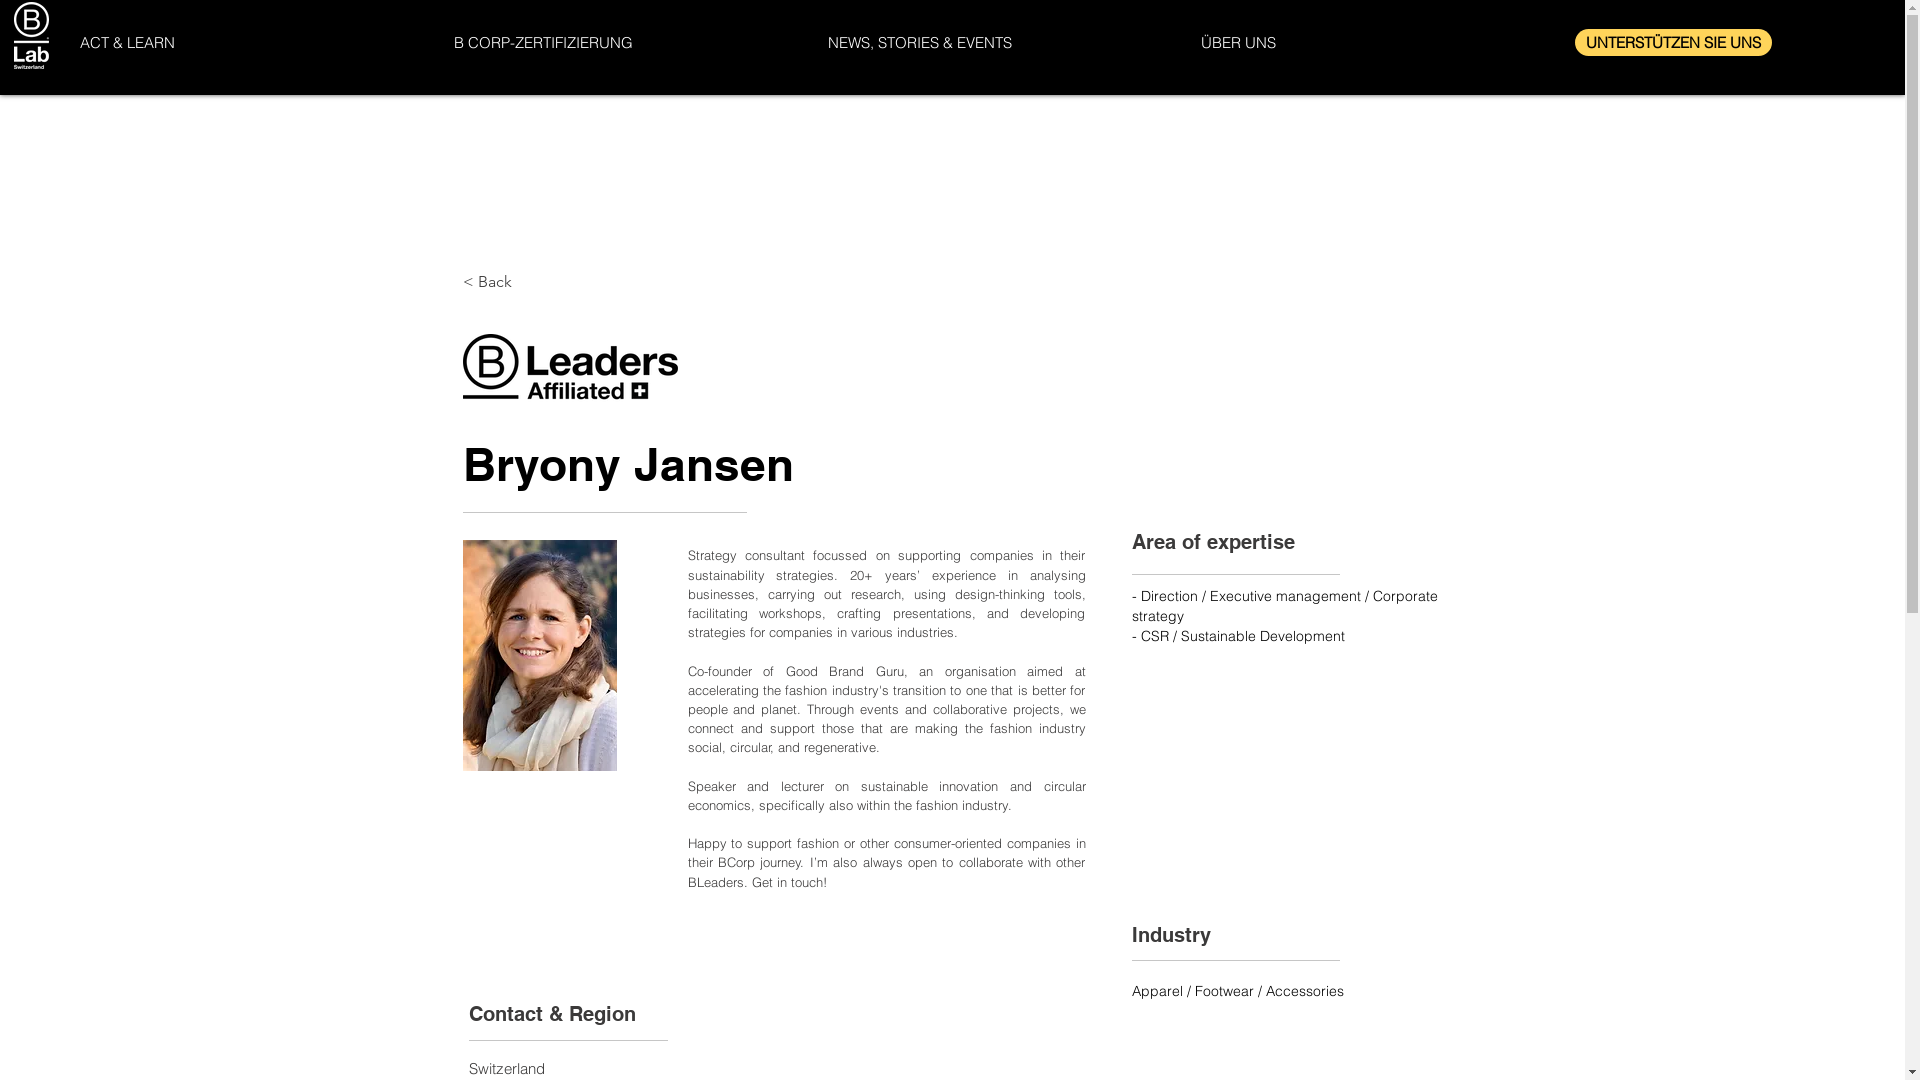  Describe the element at coordinates (528, 282) in the screenshot. I see `< Back` at that location.